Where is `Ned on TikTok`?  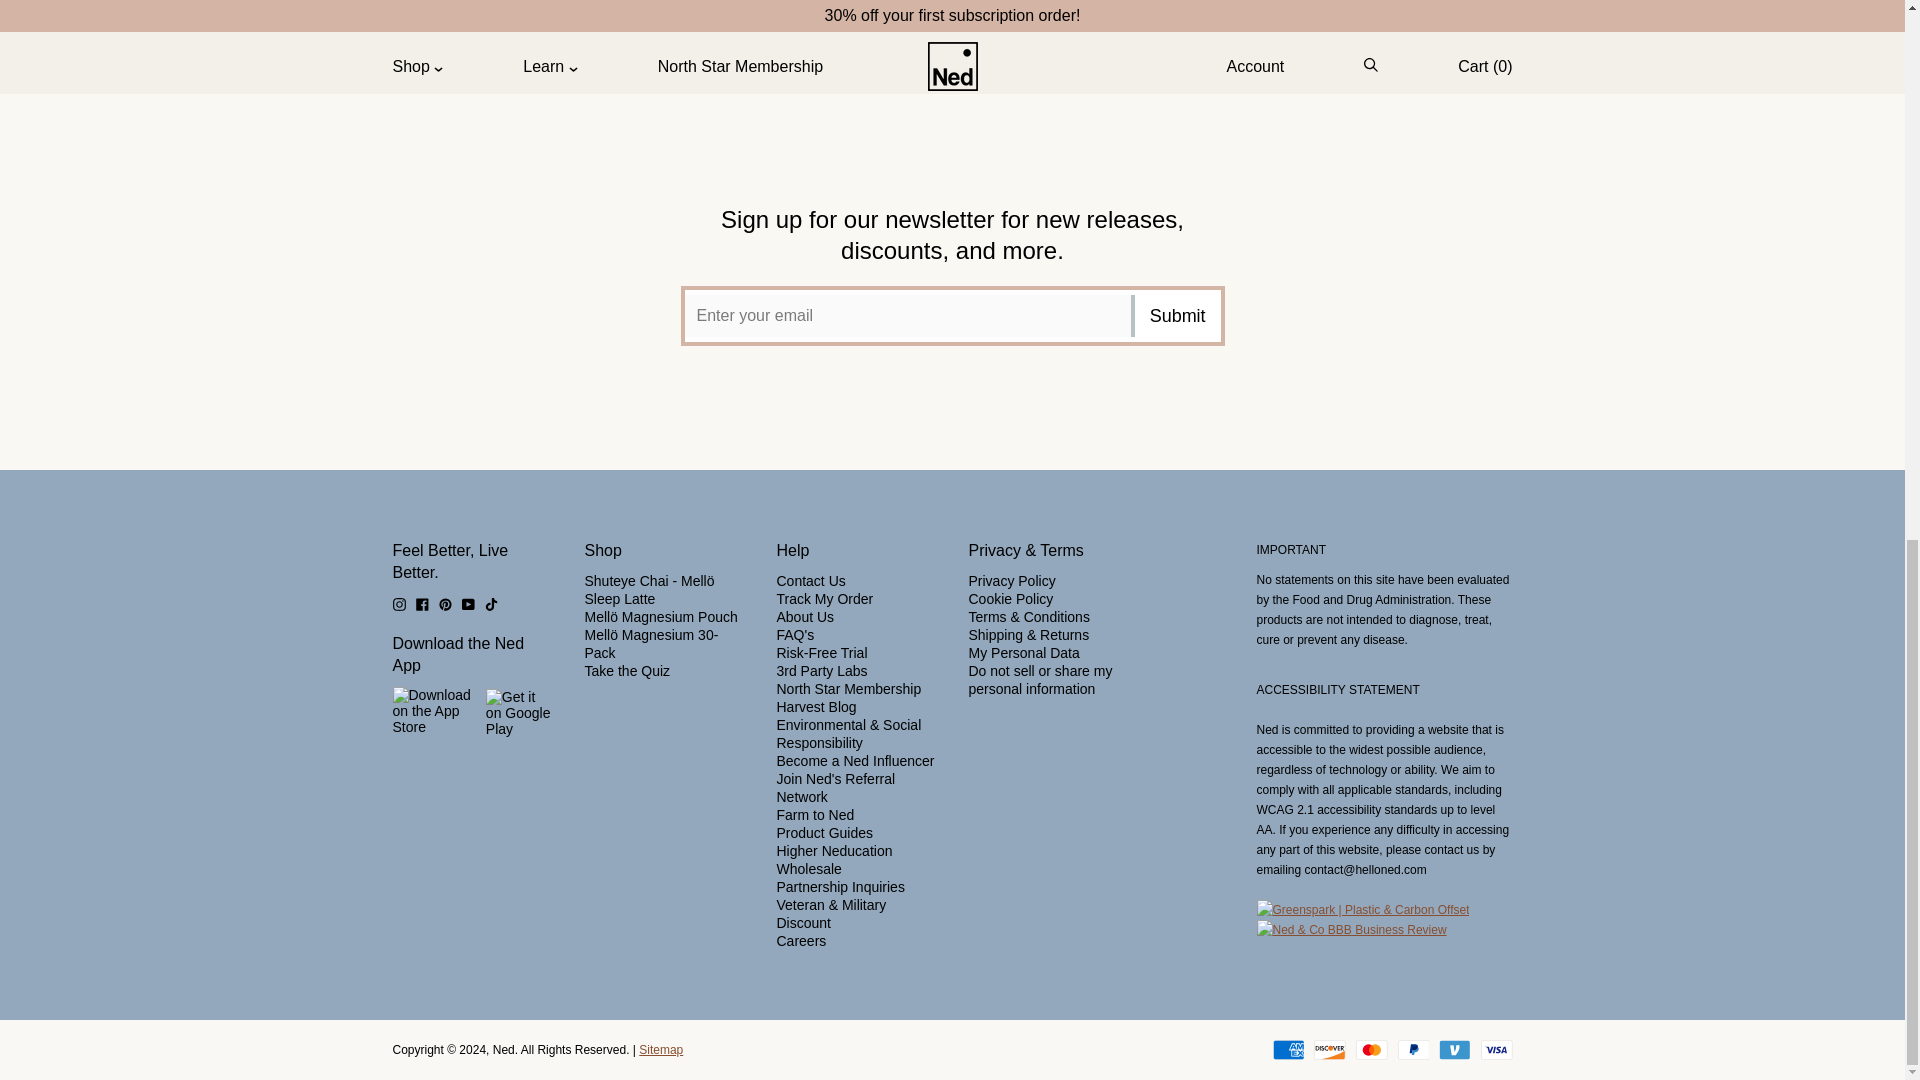 Ned on TikTok is located at coordinates (490, 603).